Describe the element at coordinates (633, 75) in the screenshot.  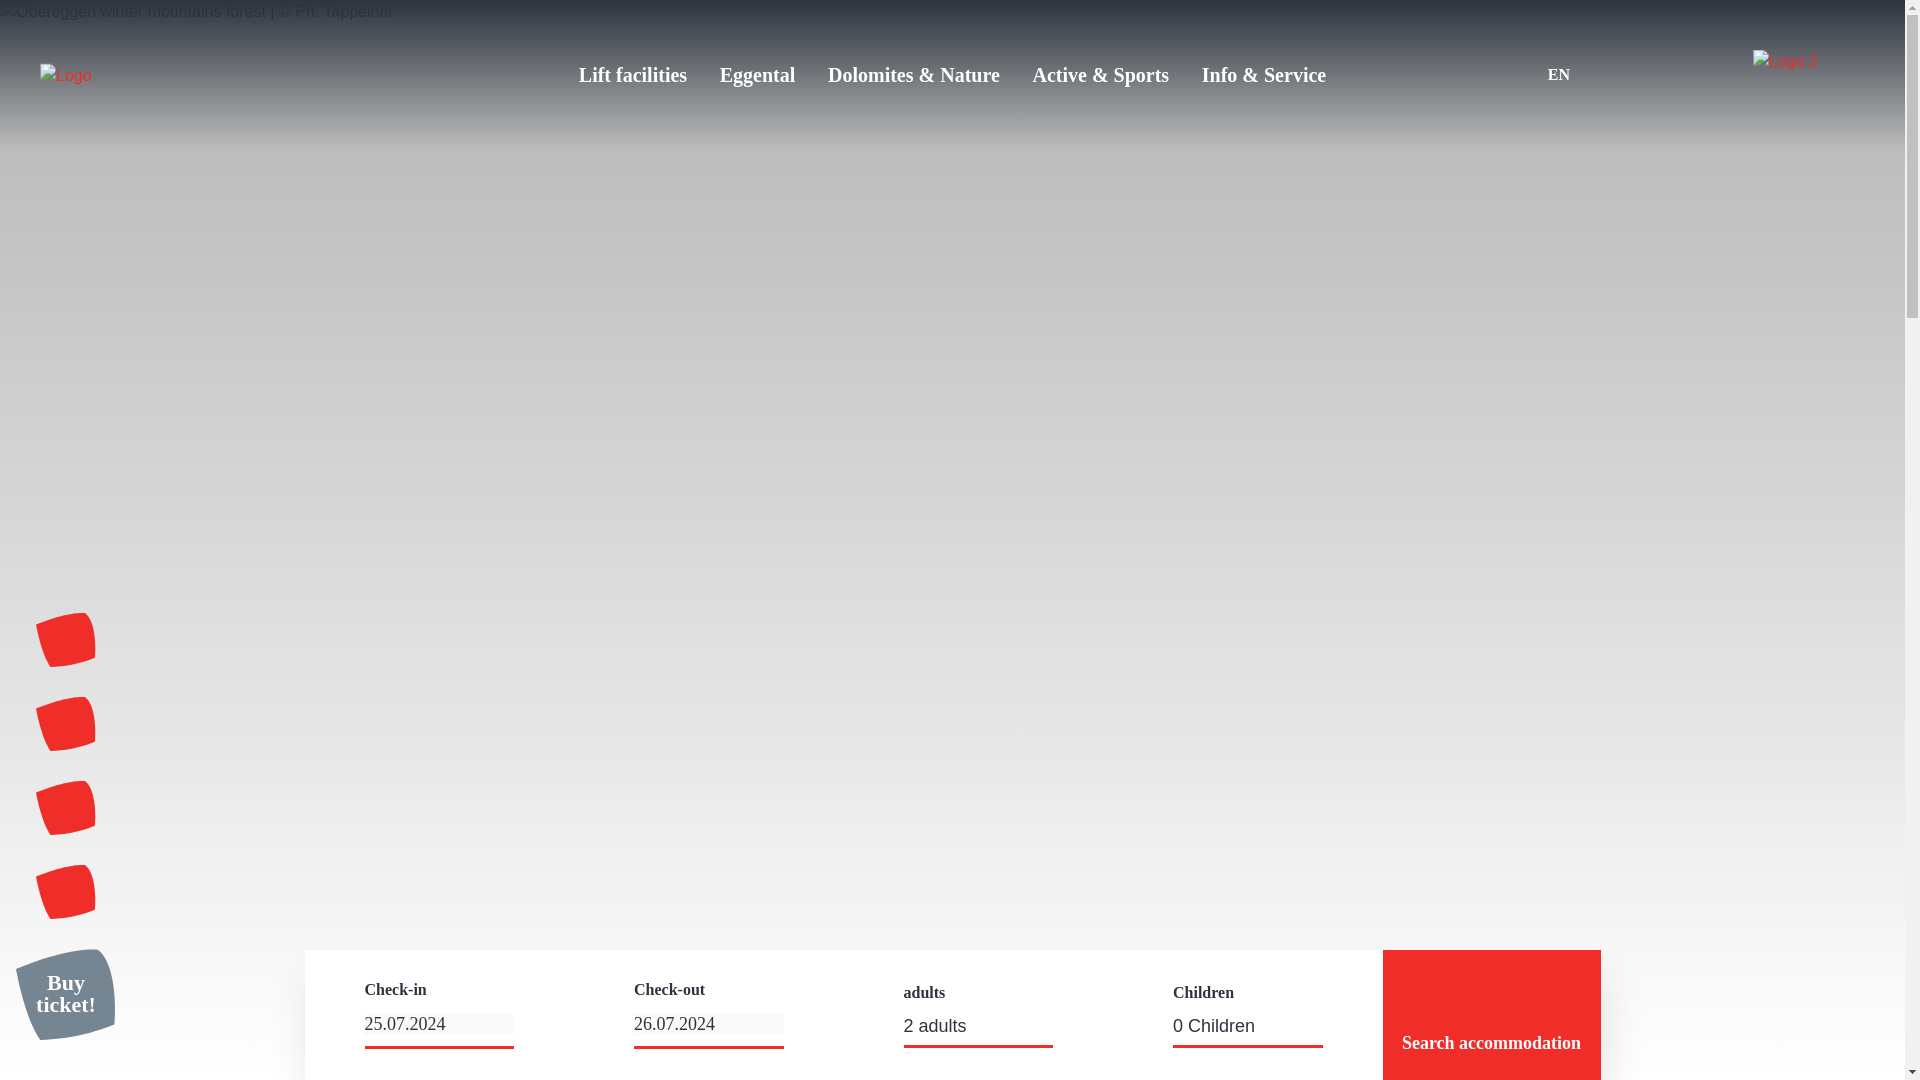
I see `Lift facilities` at that location.